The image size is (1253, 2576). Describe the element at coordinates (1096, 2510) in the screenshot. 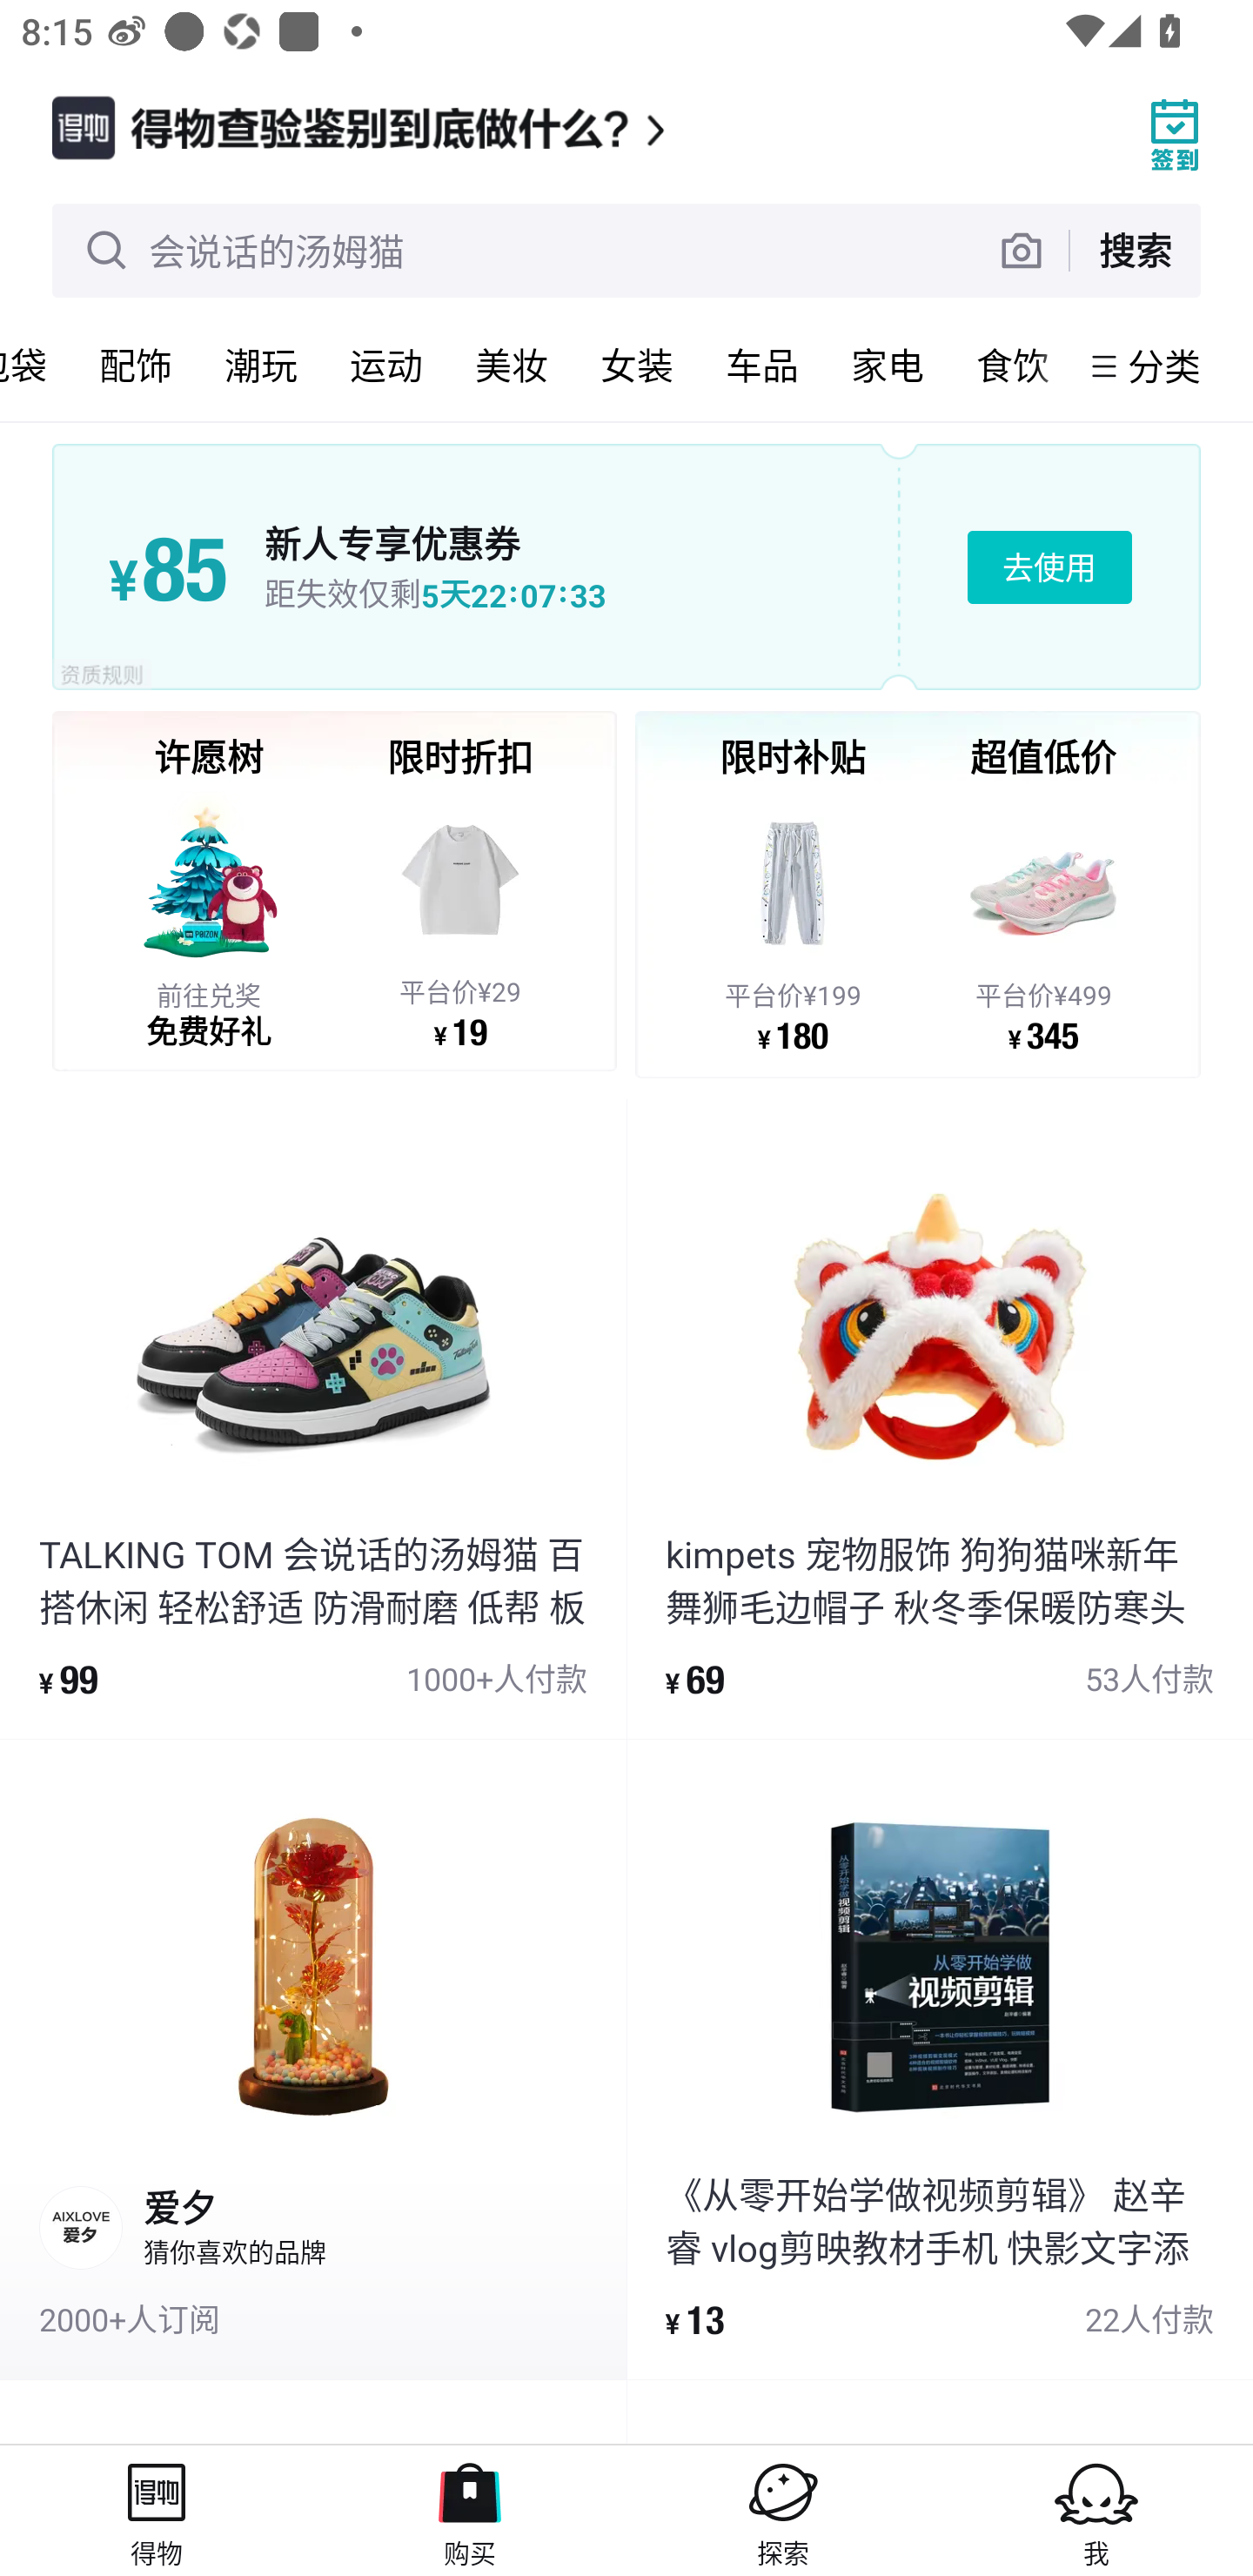

I see `我` at that location.